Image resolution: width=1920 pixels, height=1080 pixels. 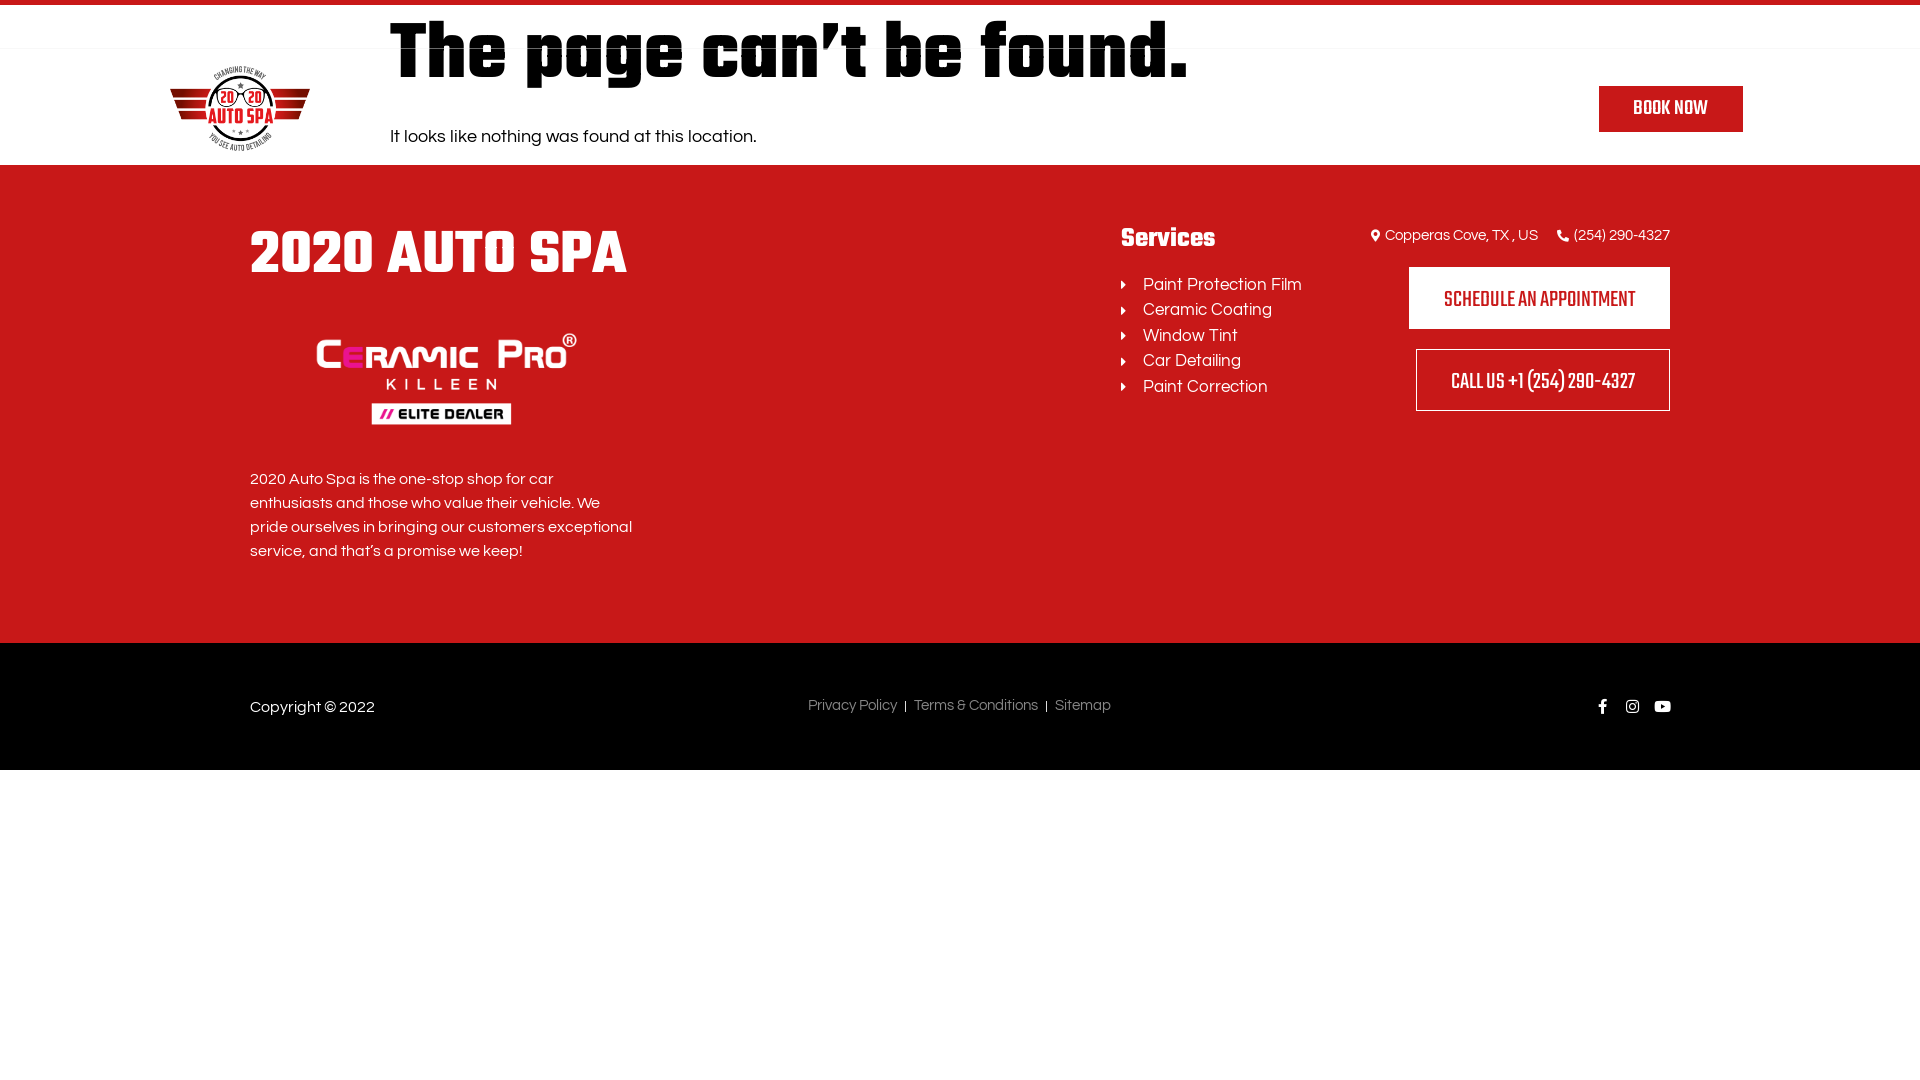 What do you see at coordinates (589, 109) in the screenshot?
I see `CERAMIC COATING` at bounding box center [589, 109].